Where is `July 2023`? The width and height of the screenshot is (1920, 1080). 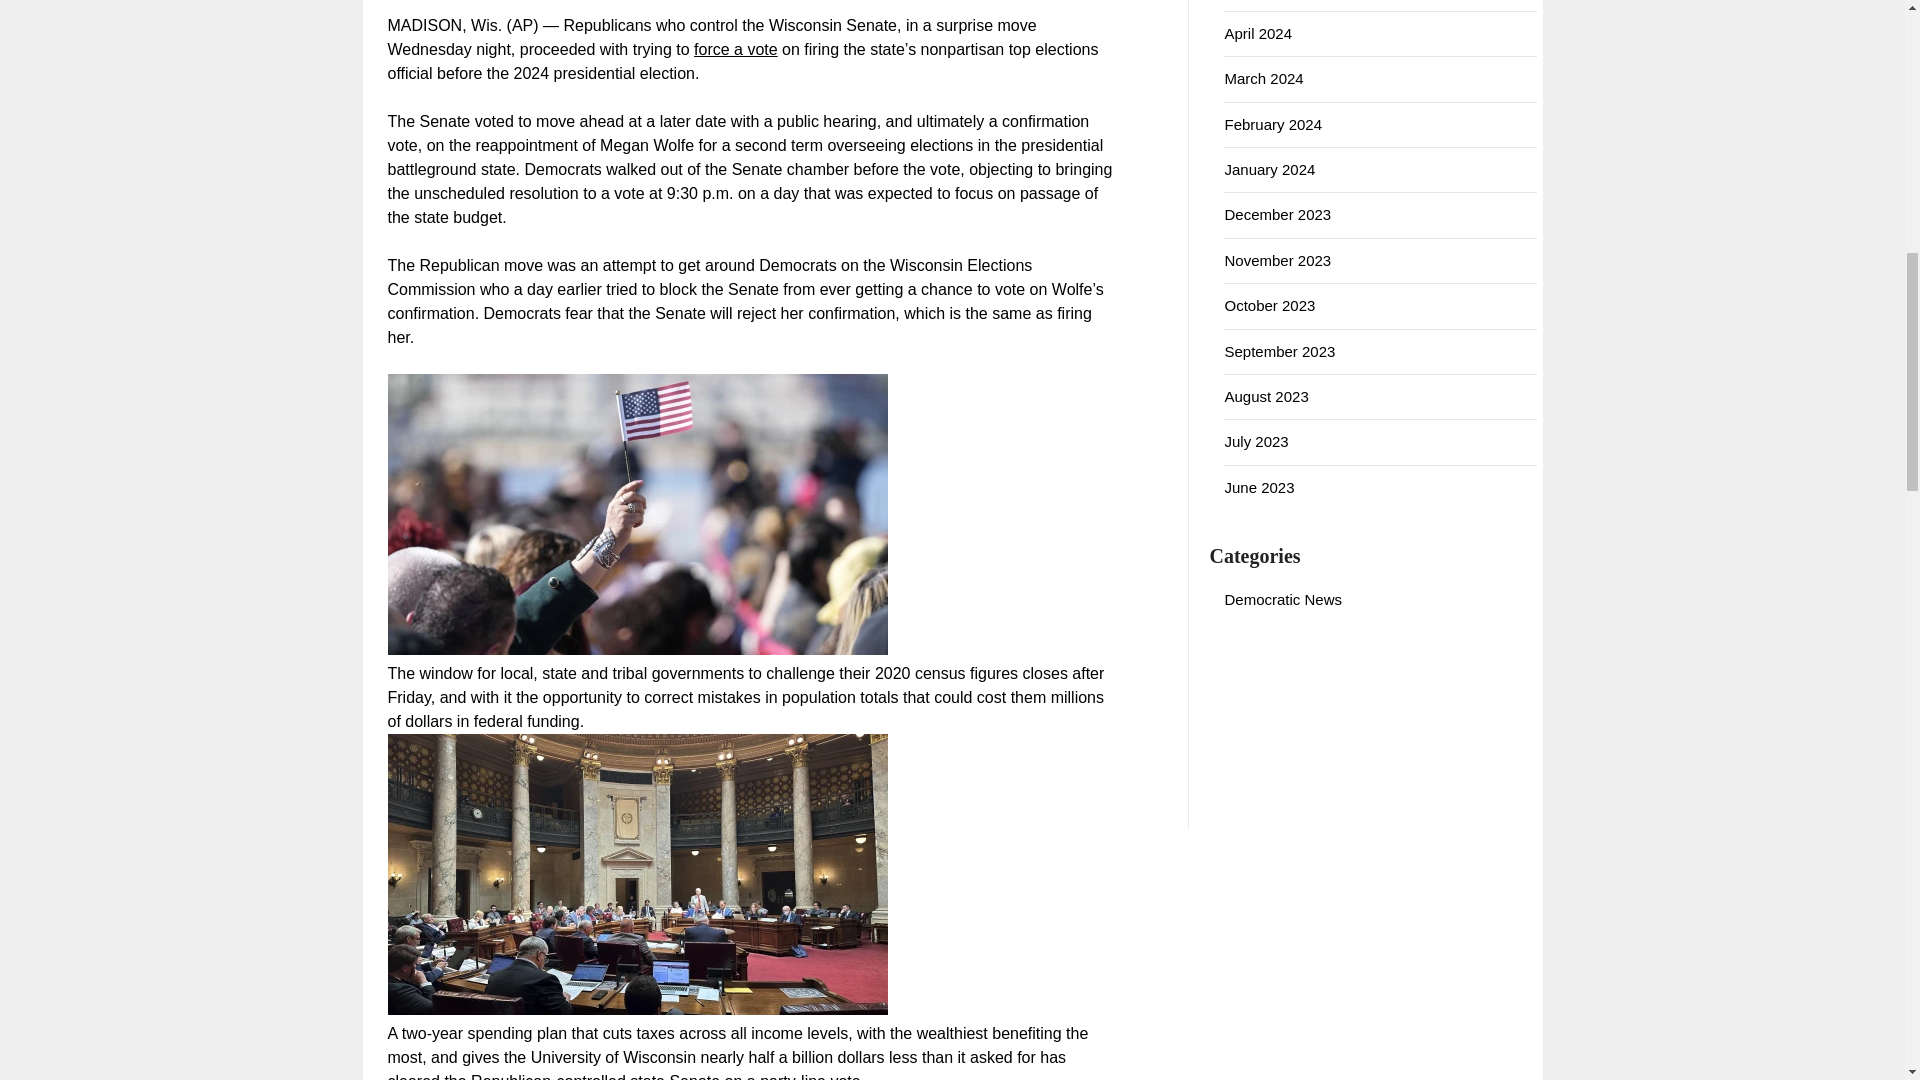 July 2023 is located at coordinates (1256, 442).